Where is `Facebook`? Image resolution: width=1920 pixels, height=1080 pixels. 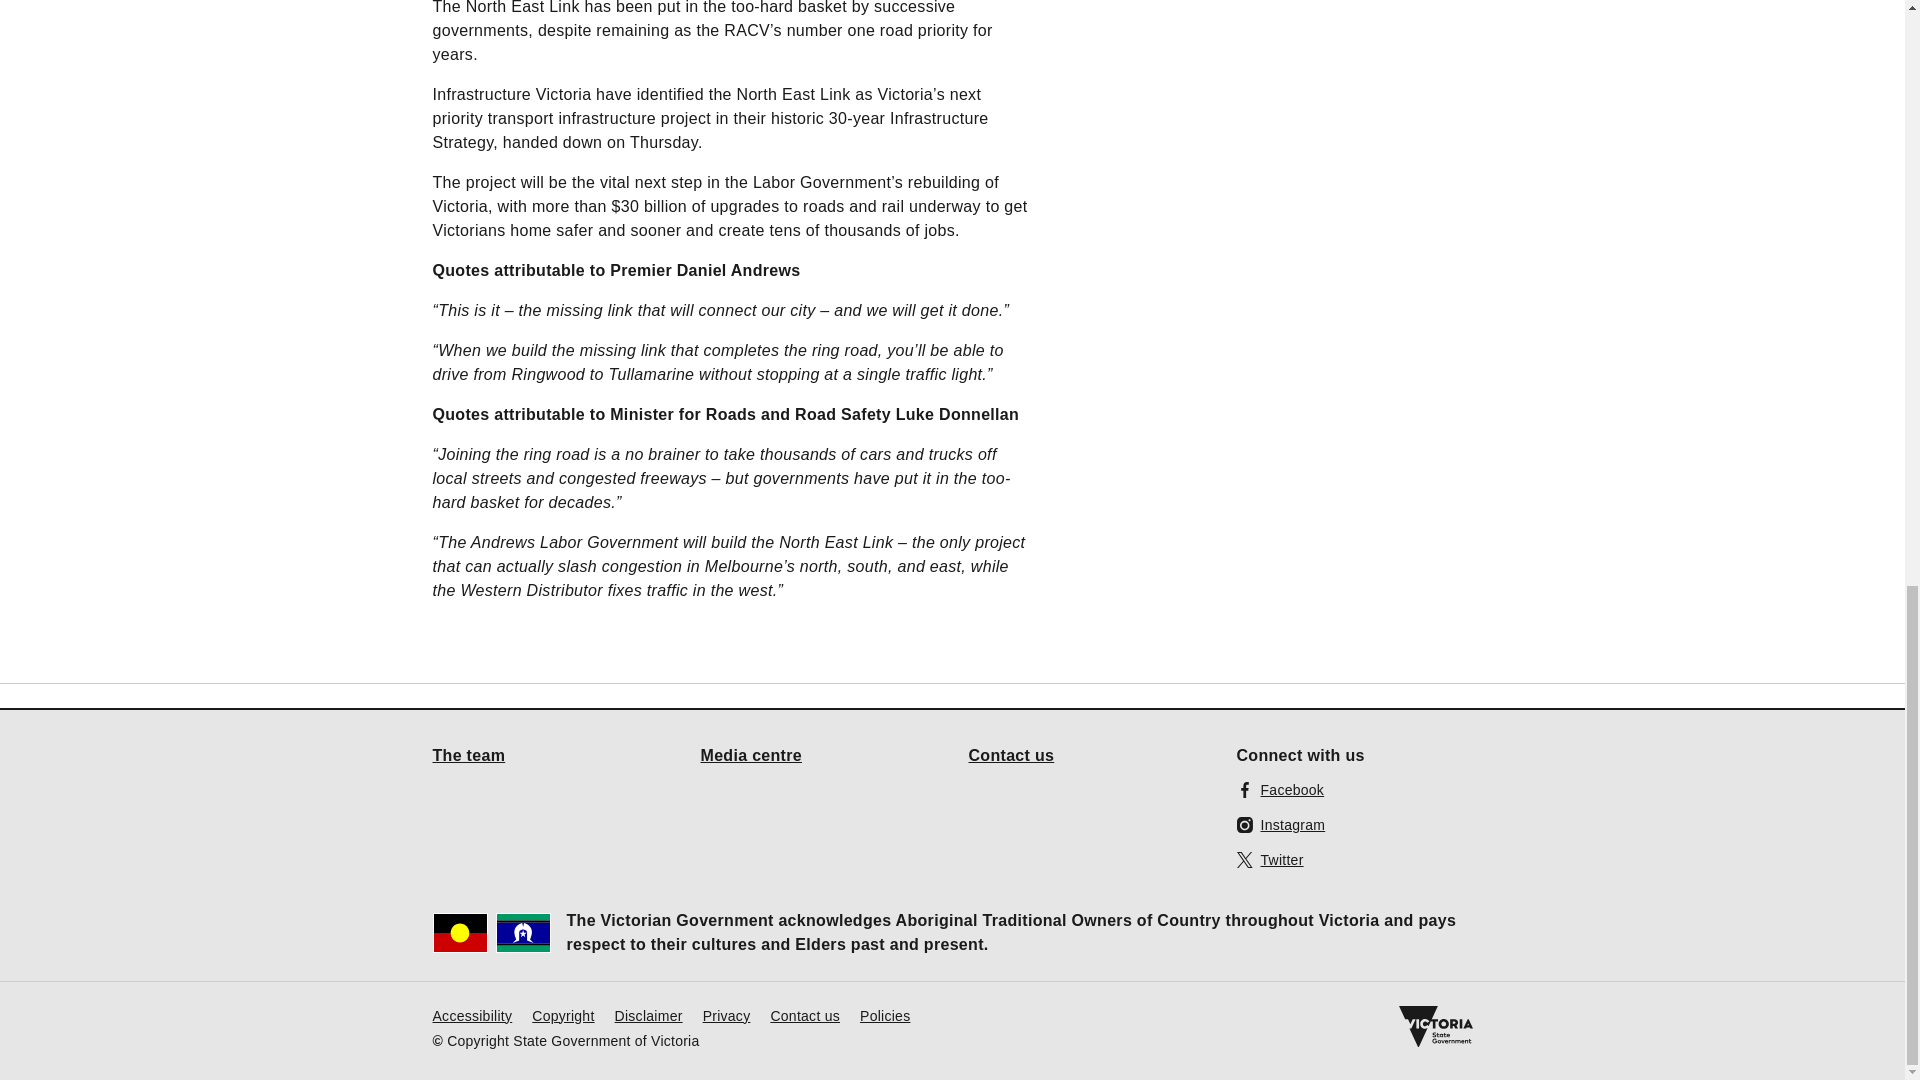
Facebook is located at coordinates (1280, 788).